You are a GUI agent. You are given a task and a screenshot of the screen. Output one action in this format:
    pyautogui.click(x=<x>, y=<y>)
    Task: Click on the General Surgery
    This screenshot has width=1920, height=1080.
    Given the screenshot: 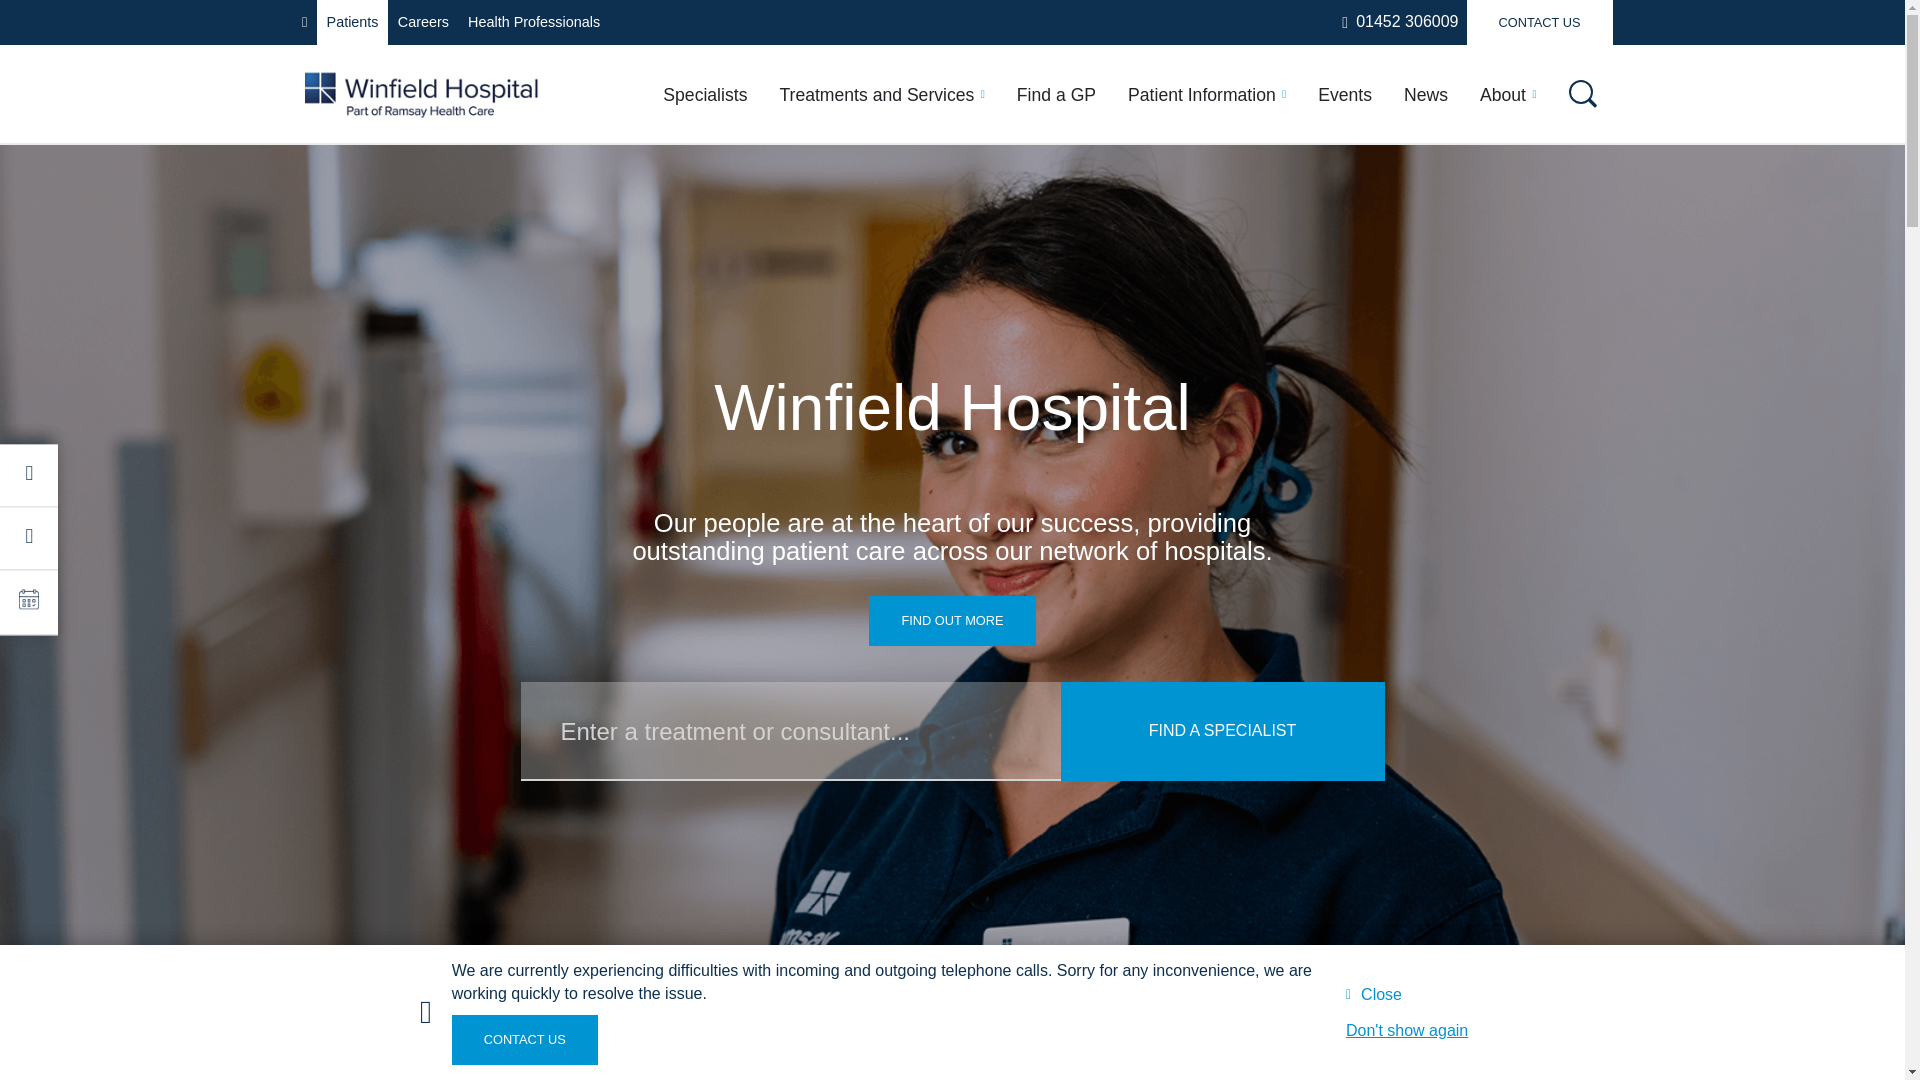 What is the action you would take?
    pyautogui.click(x=652, y=329)
    